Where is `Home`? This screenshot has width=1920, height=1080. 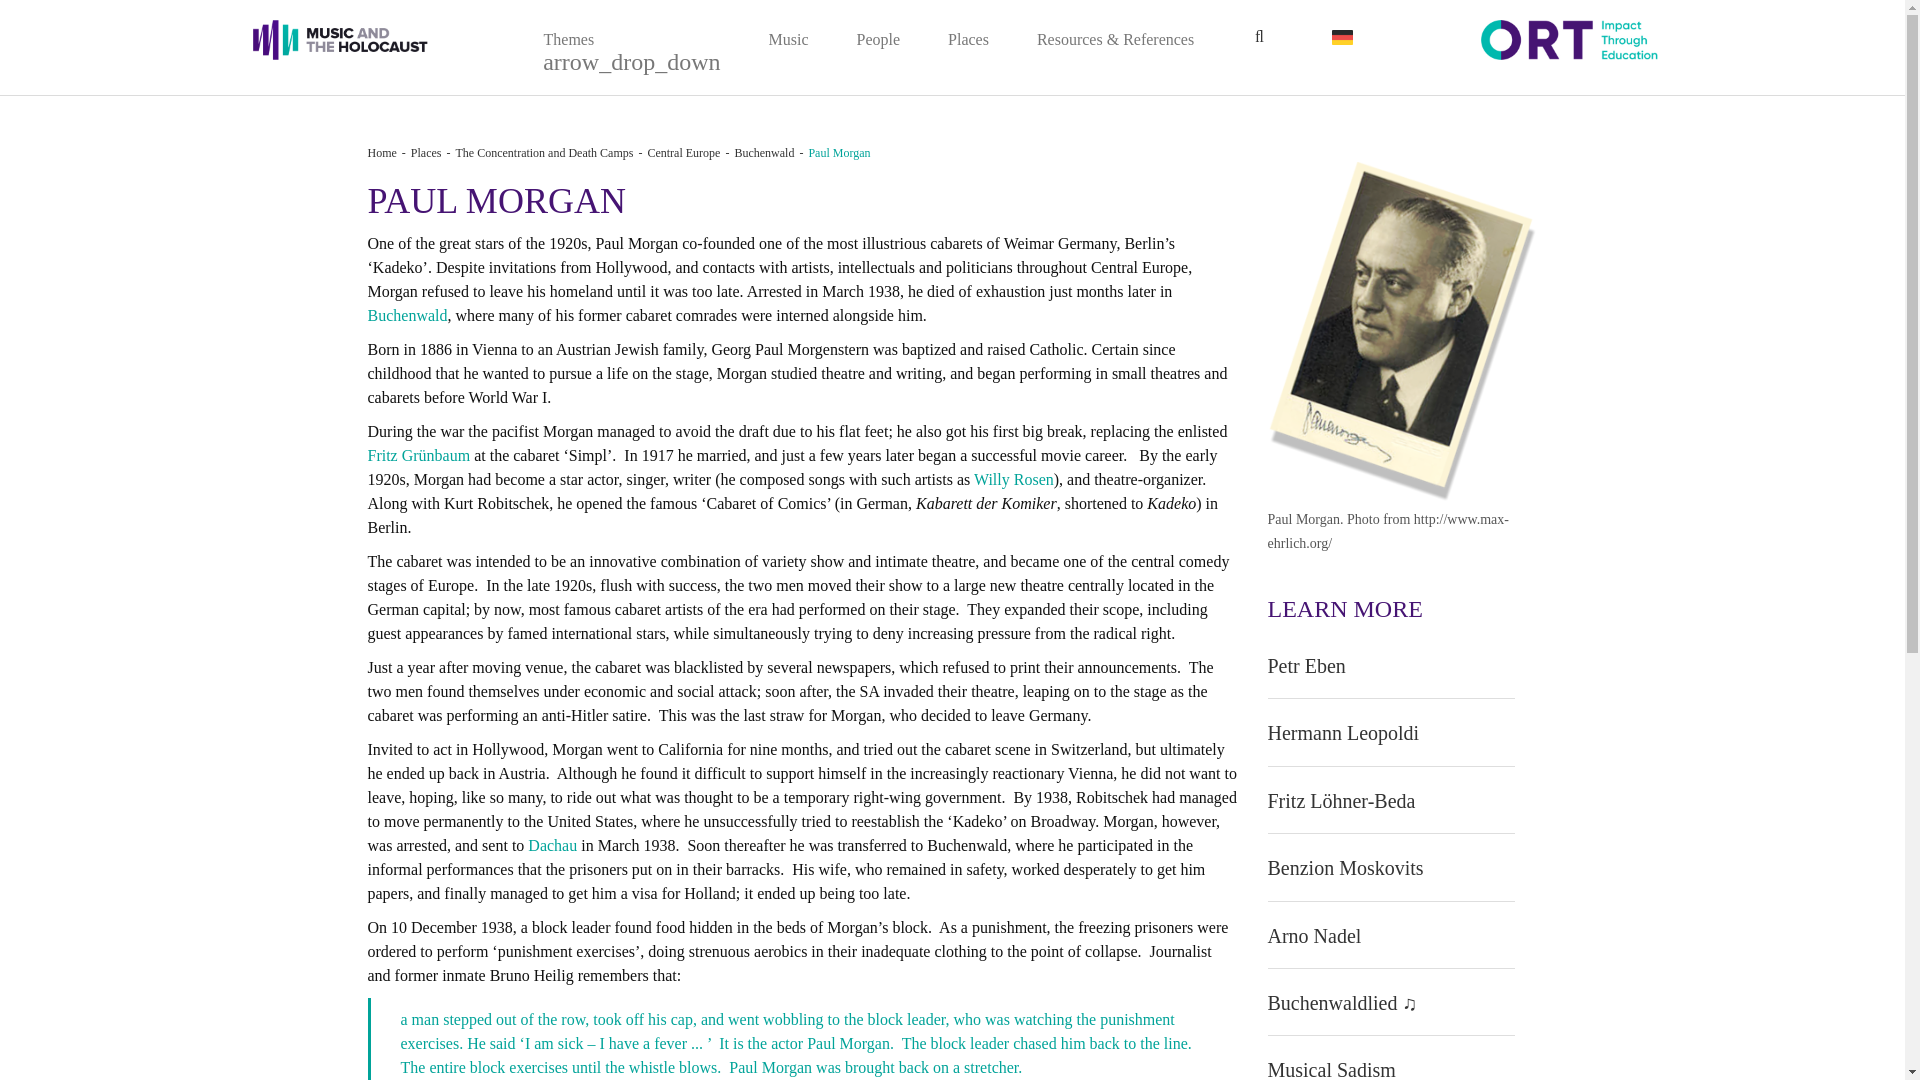 Home is located at coordinates (382, 152).